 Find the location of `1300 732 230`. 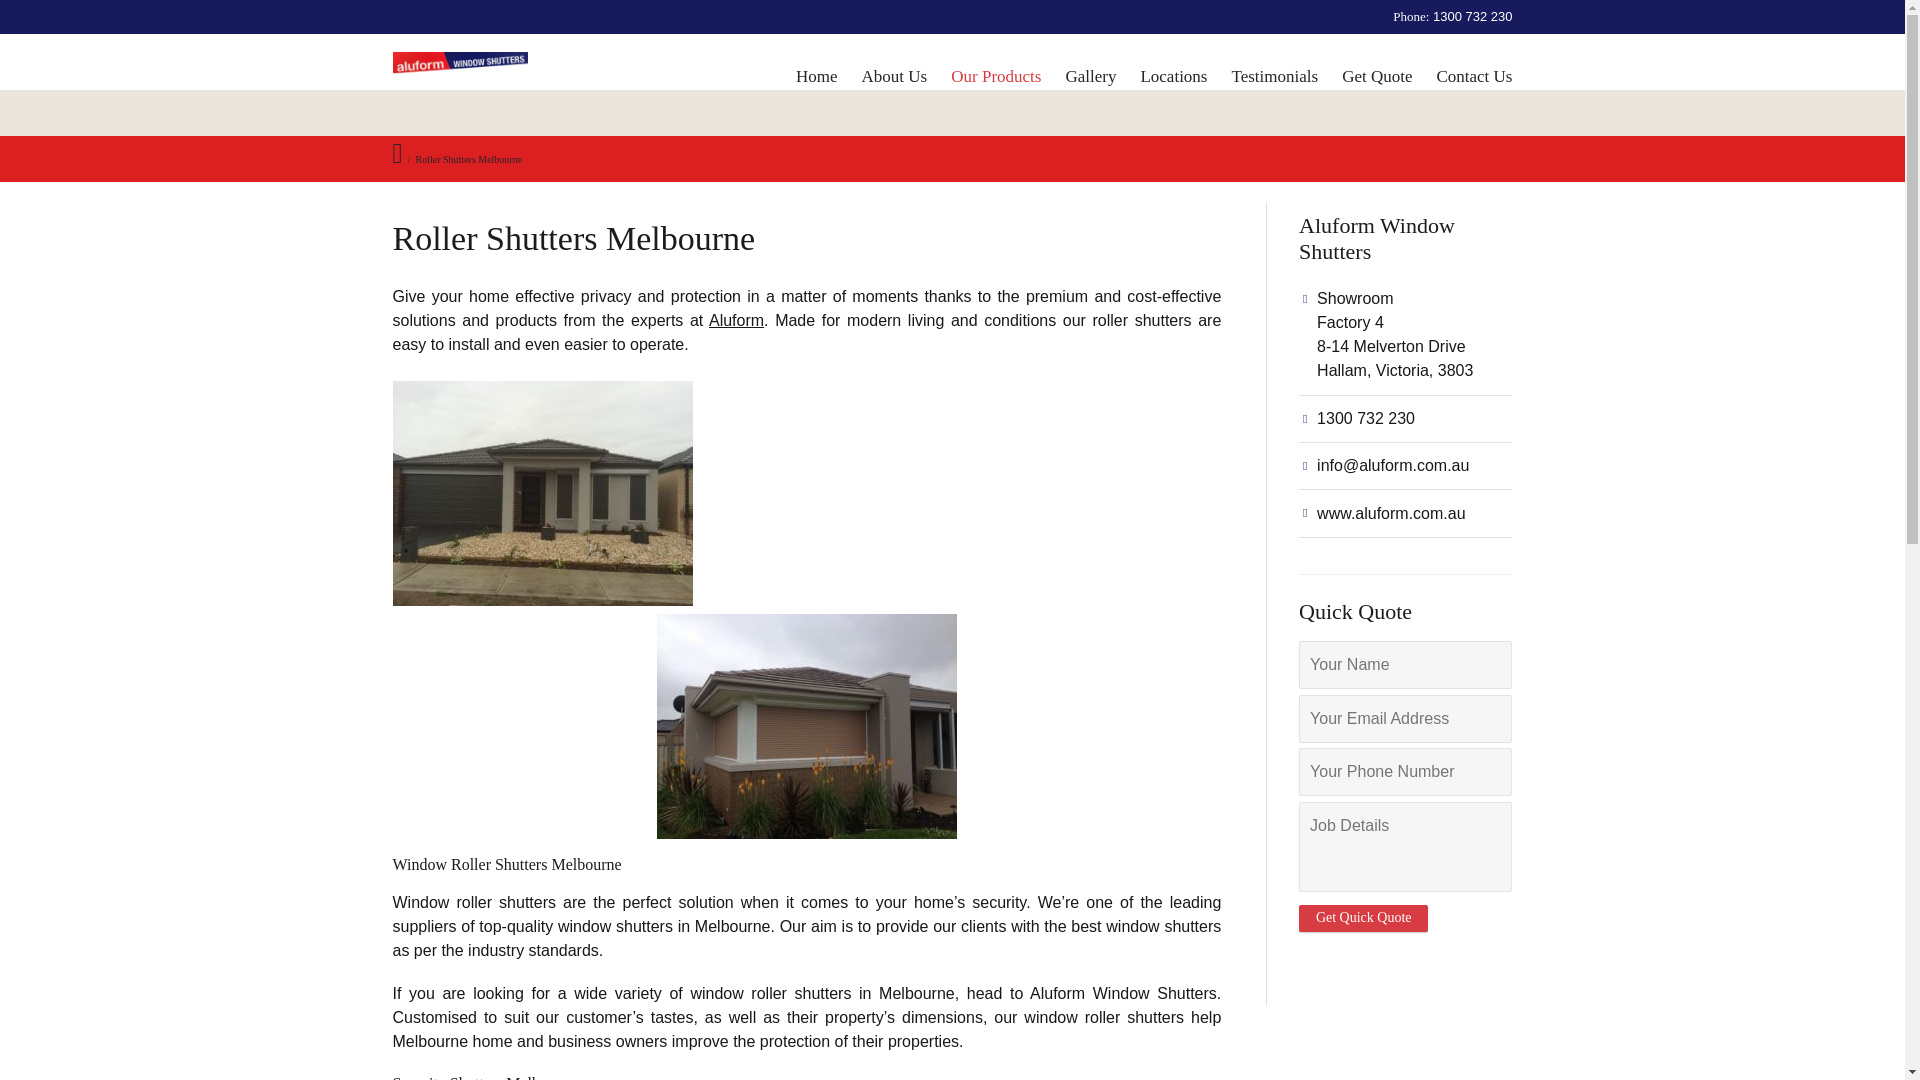

1300 732 230 is located at coordinates (1470, 16).